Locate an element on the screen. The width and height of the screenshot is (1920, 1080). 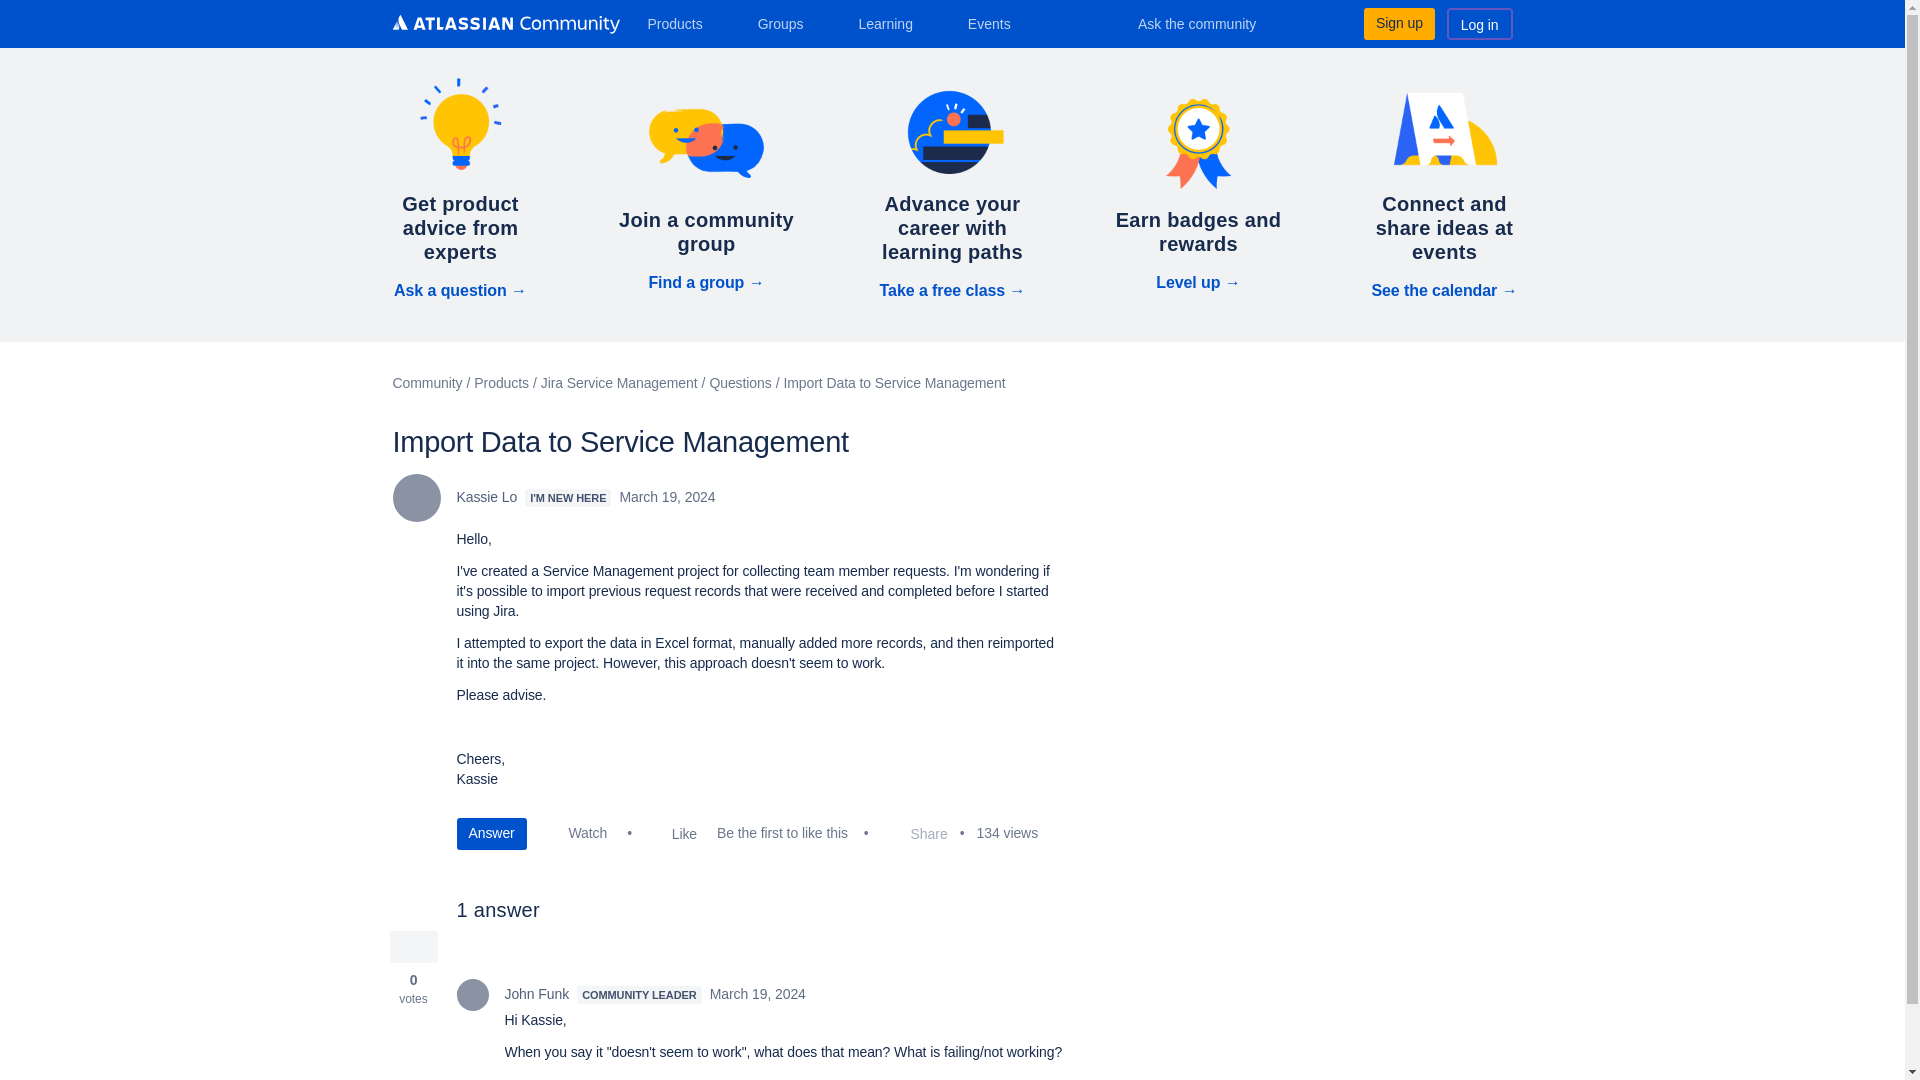
Log in is located at coordinates (1480, 23).